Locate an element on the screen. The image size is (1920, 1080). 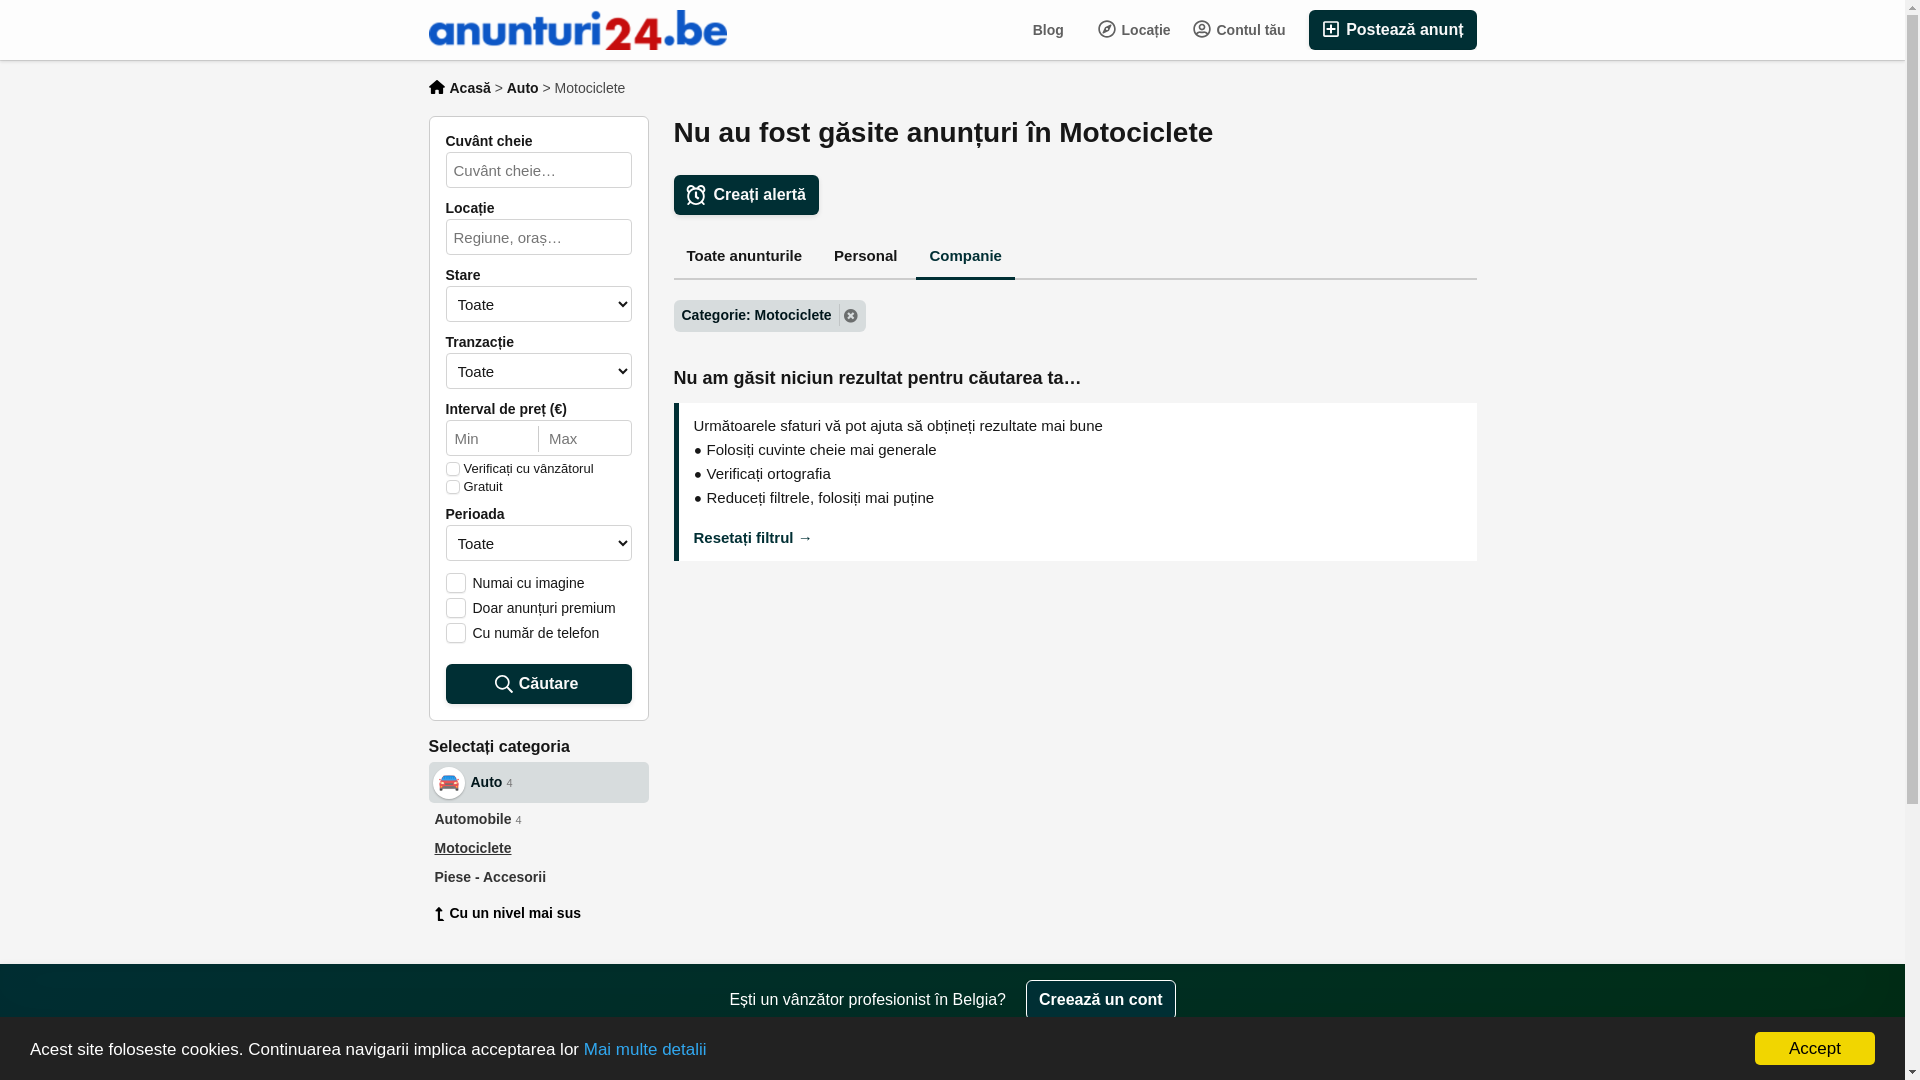
Automobile
4 is located at coordinates (538, 820).